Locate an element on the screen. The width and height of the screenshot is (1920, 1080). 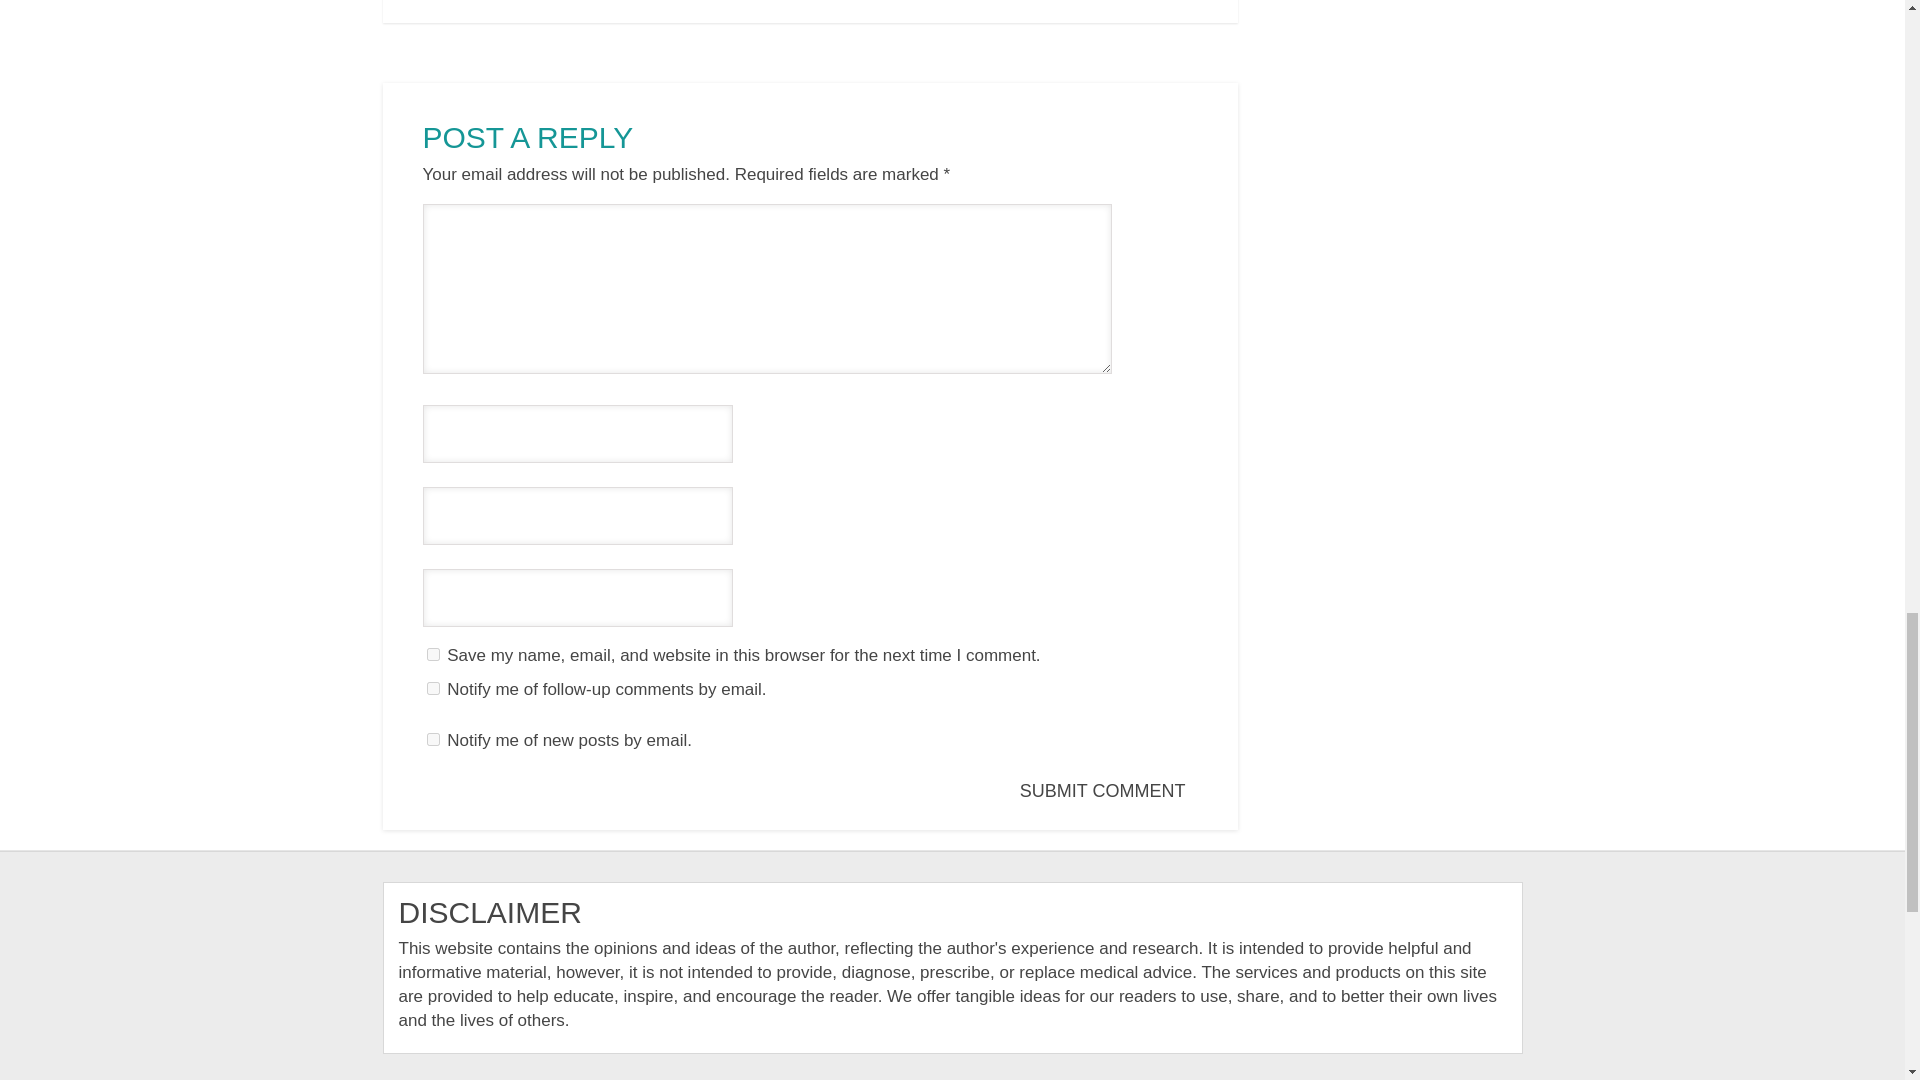
Submit Comment is located at coordinates (1106, 791).